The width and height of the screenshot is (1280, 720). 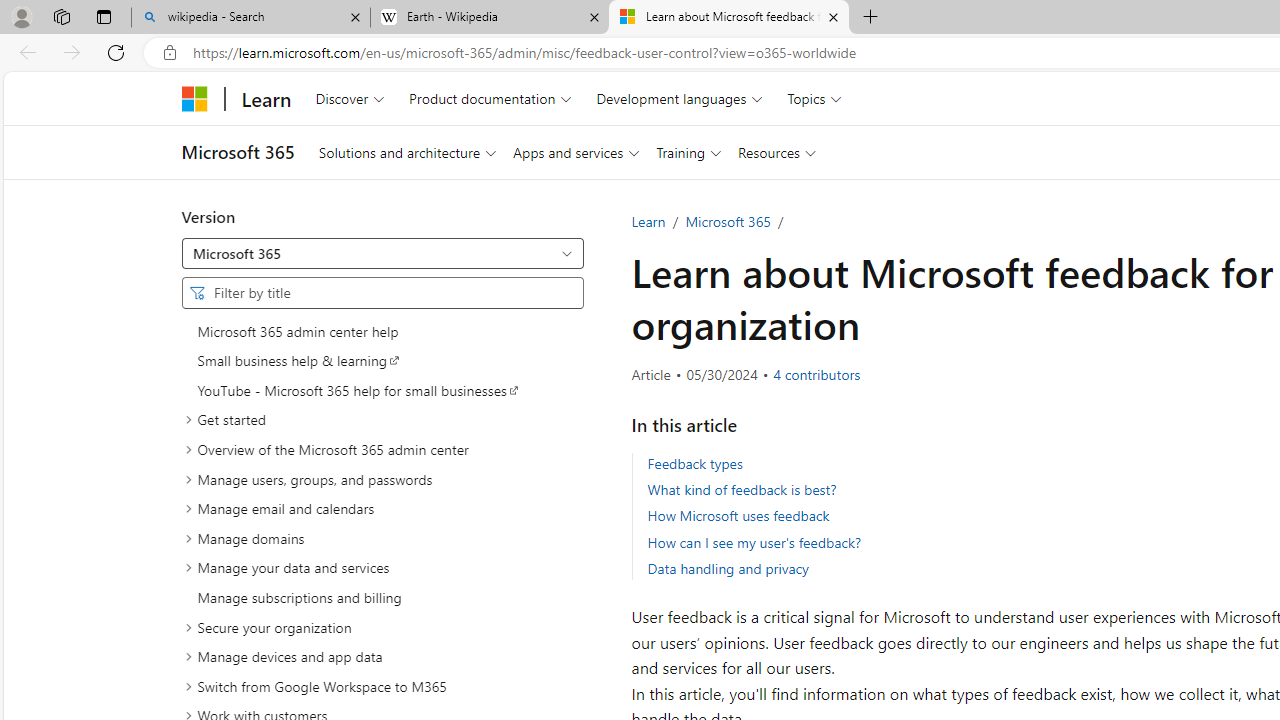 I want to click on View site information, so click(x=169, y=53).